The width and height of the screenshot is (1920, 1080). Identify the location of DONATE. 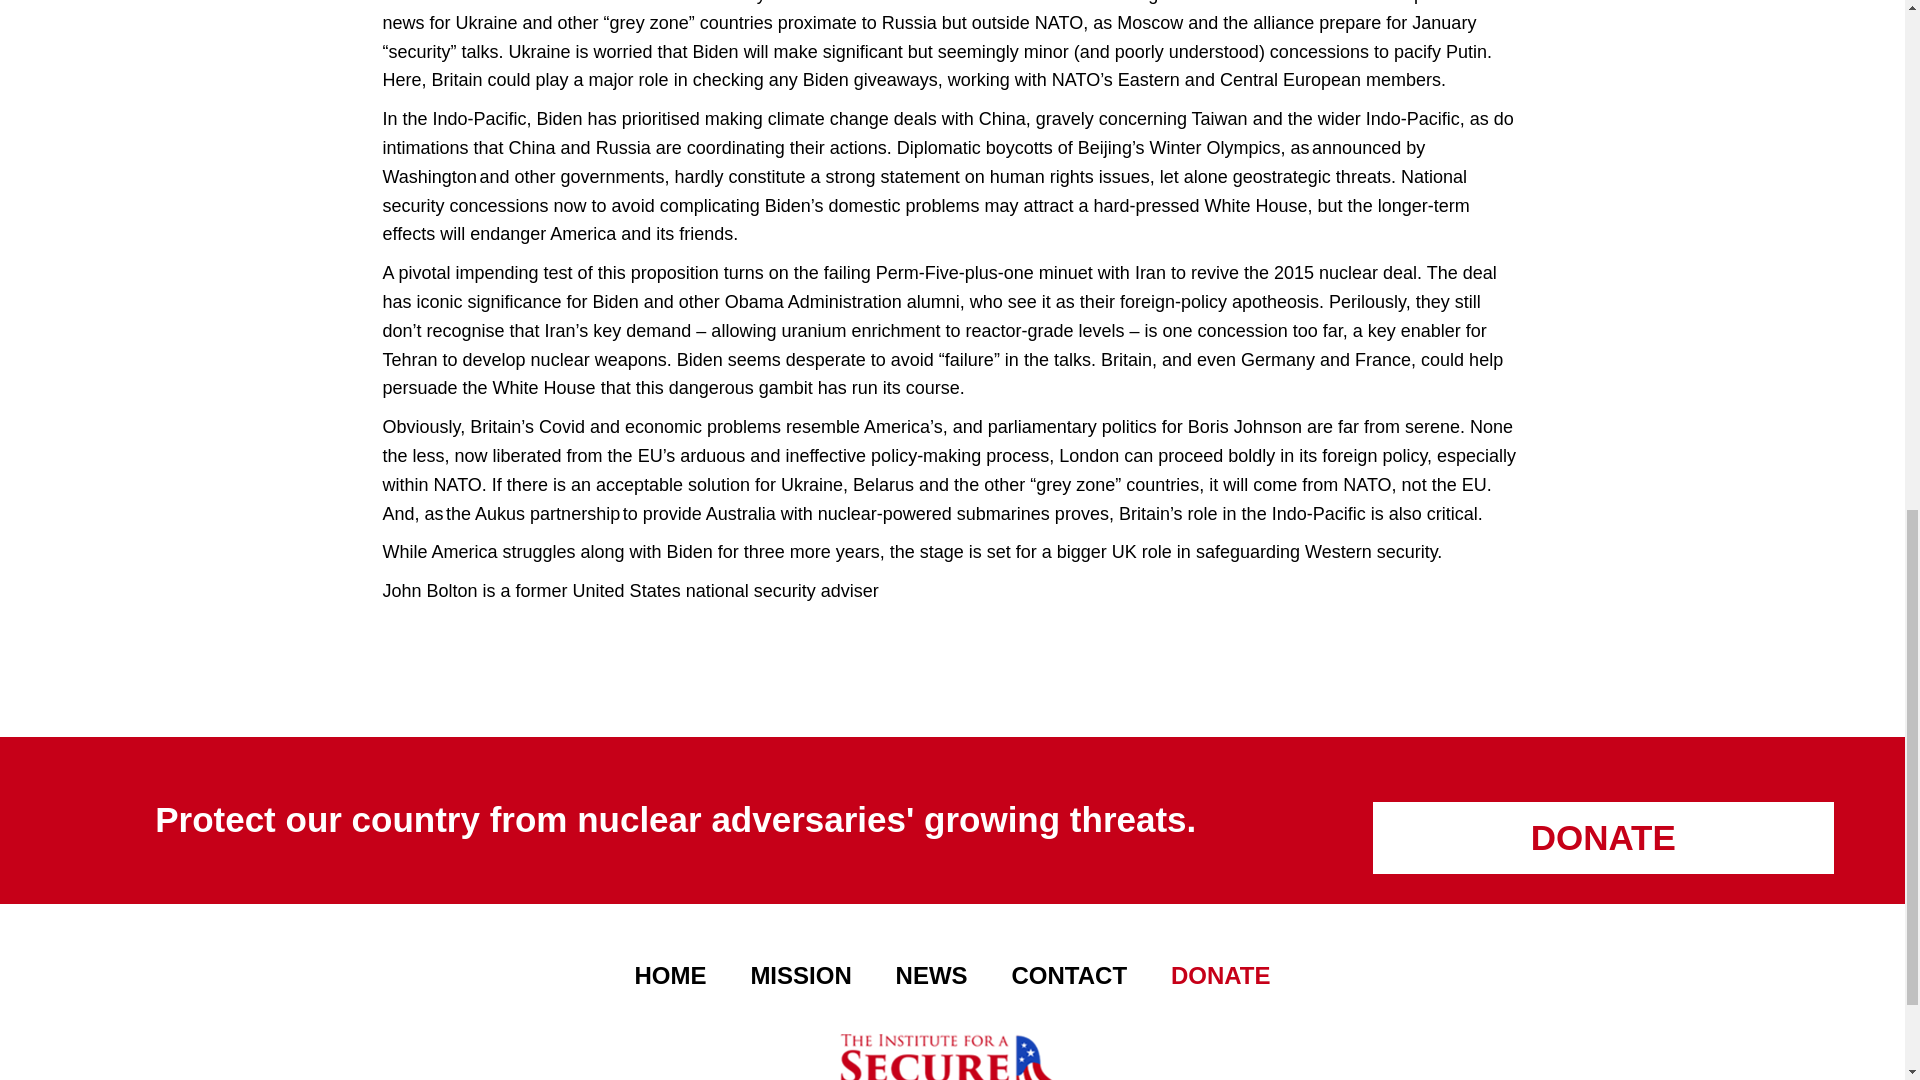
(1602, 838).